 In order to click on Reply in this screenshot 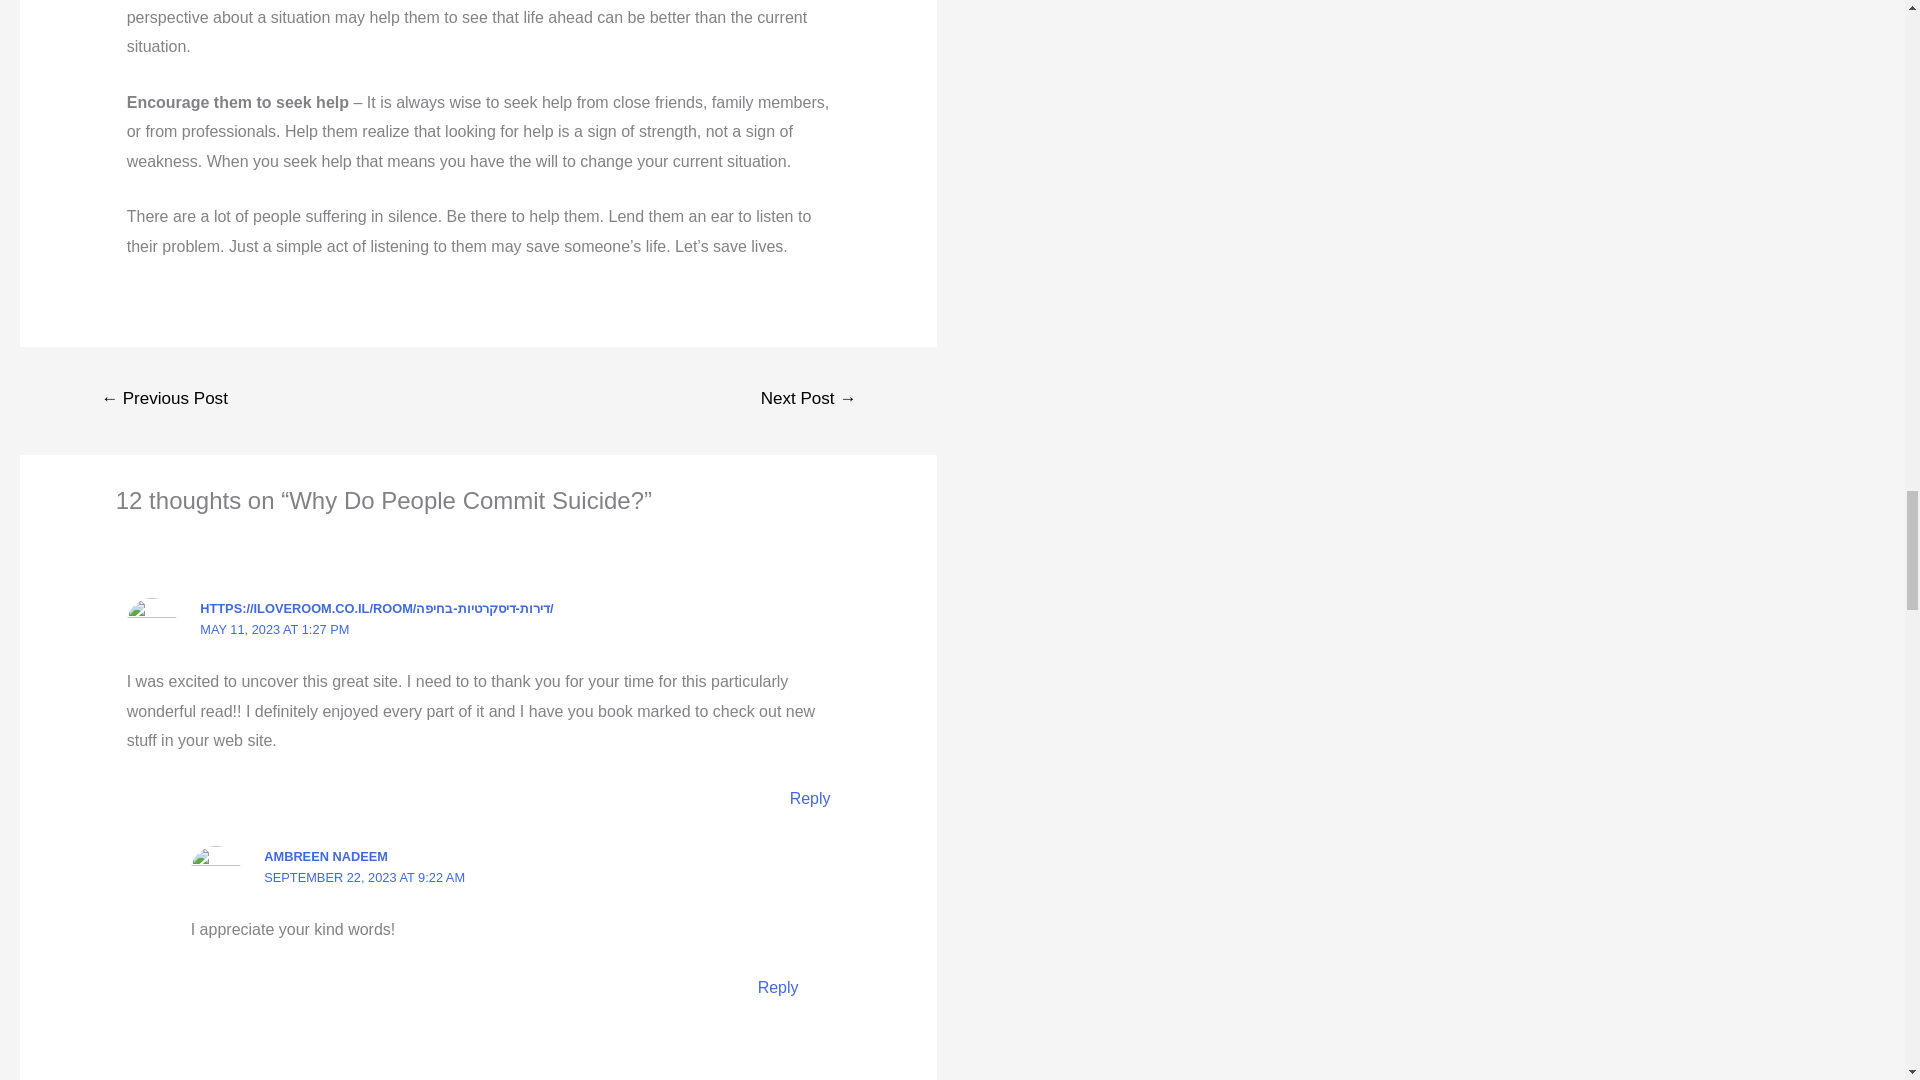, I will do `click(778, 986)`.